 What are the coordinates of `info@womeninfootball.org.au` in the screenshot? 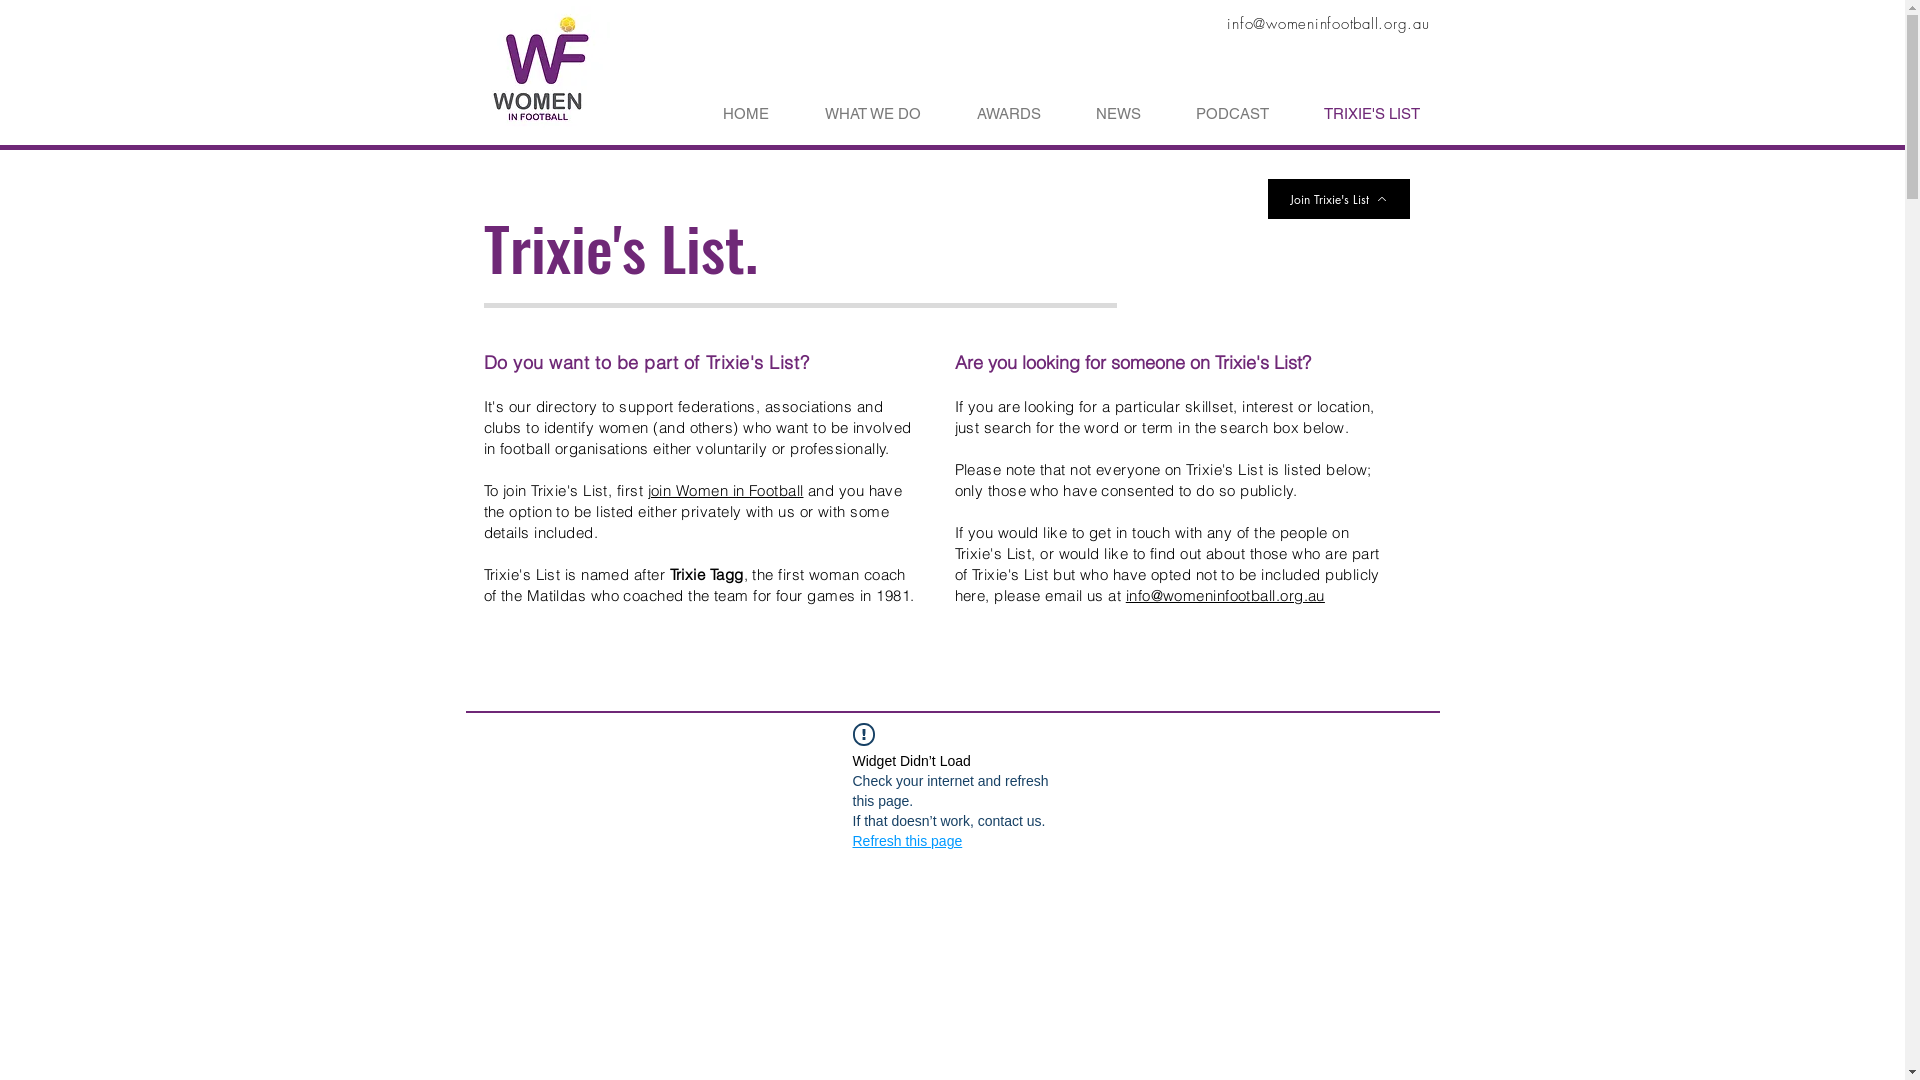 It's located at (1226, 596).